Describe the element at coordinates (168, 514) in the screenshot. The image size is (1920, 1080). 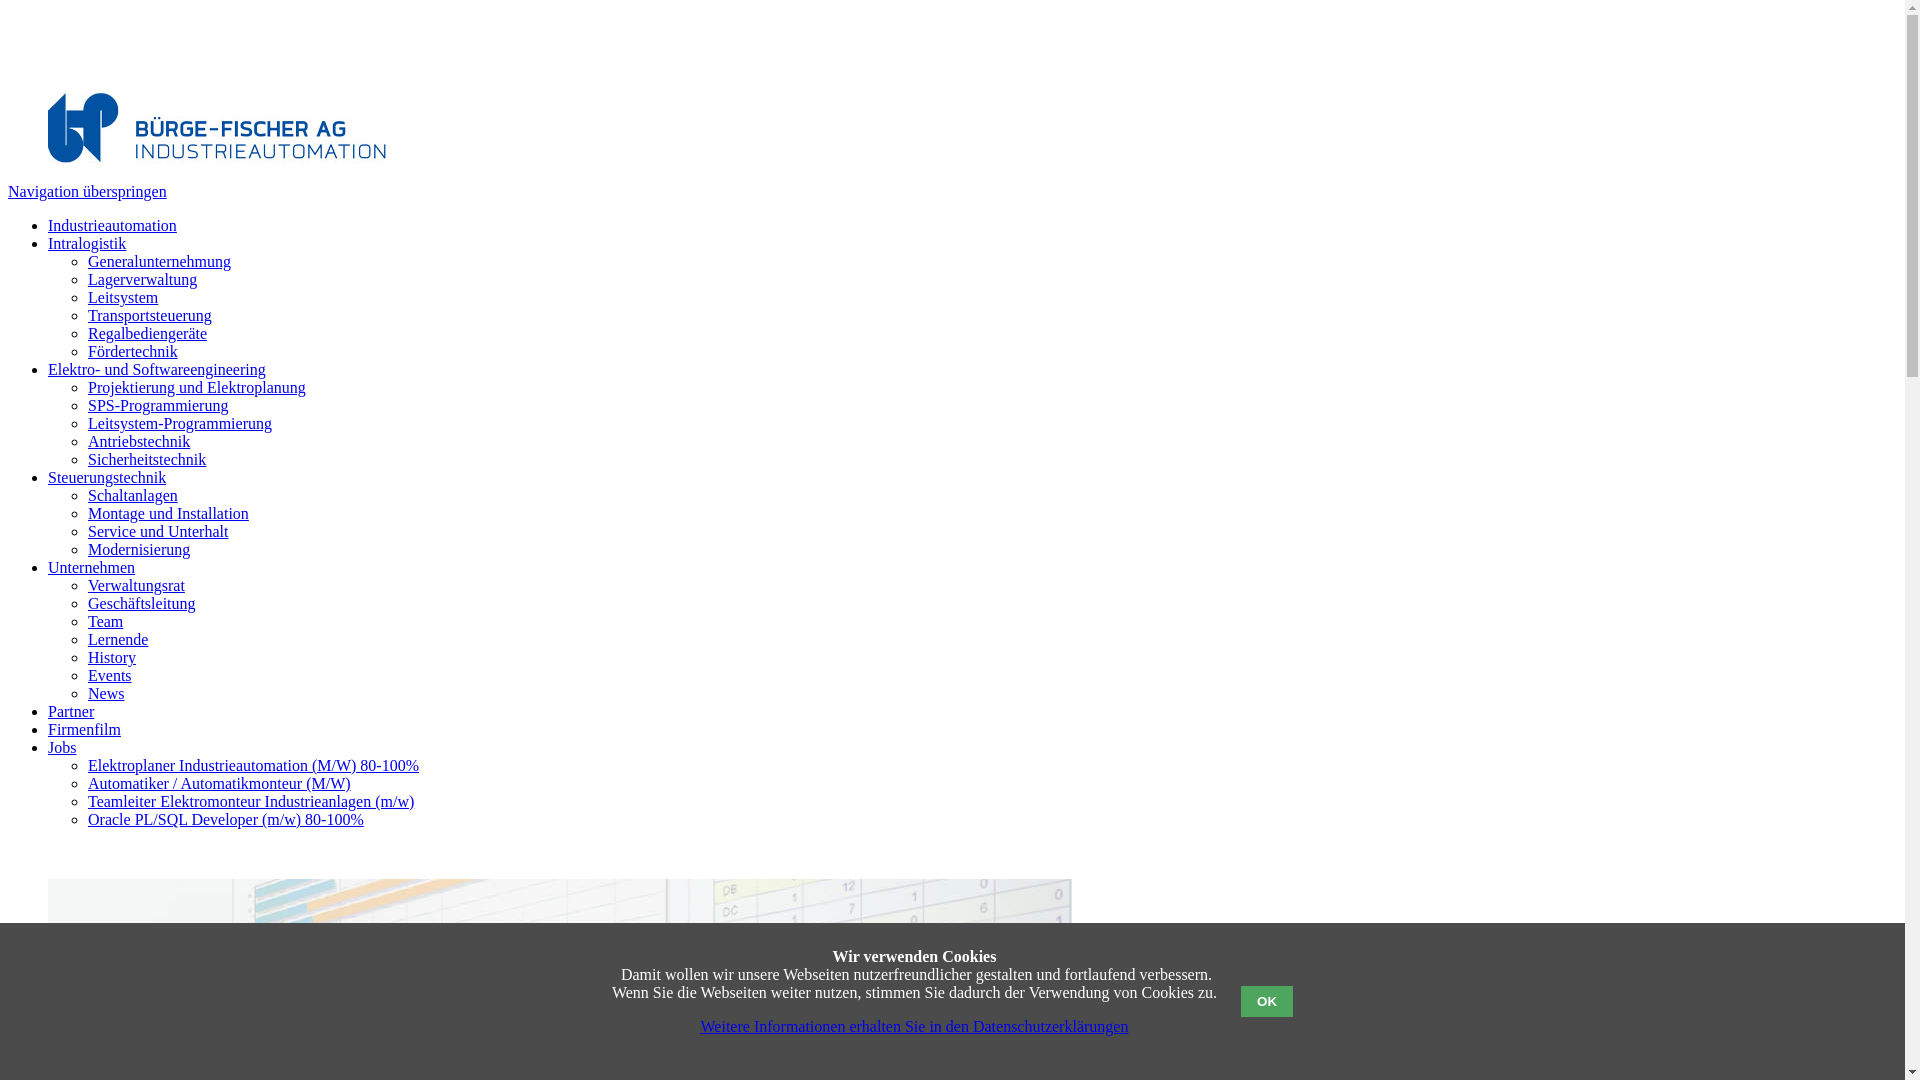
I see `Montage und Installation` at that location.